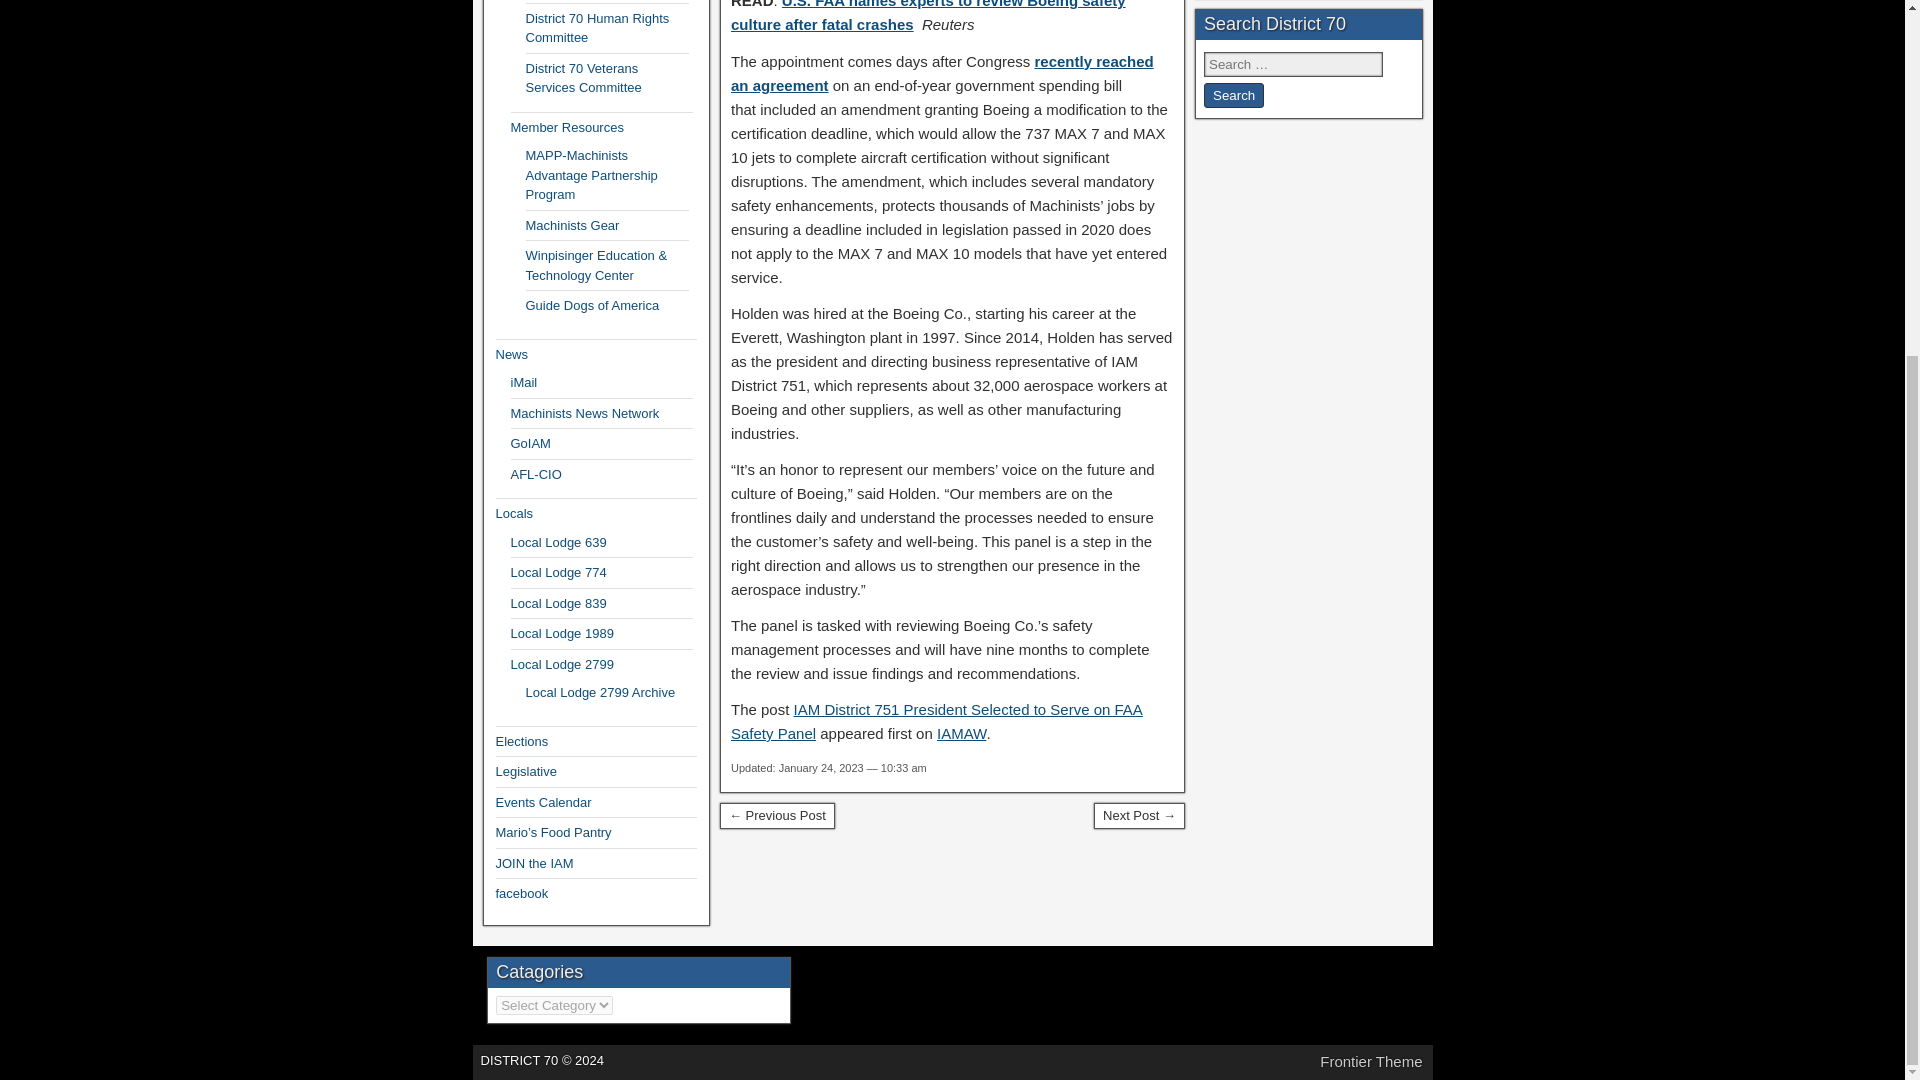  I want to click on Search, so click(1233, 96).